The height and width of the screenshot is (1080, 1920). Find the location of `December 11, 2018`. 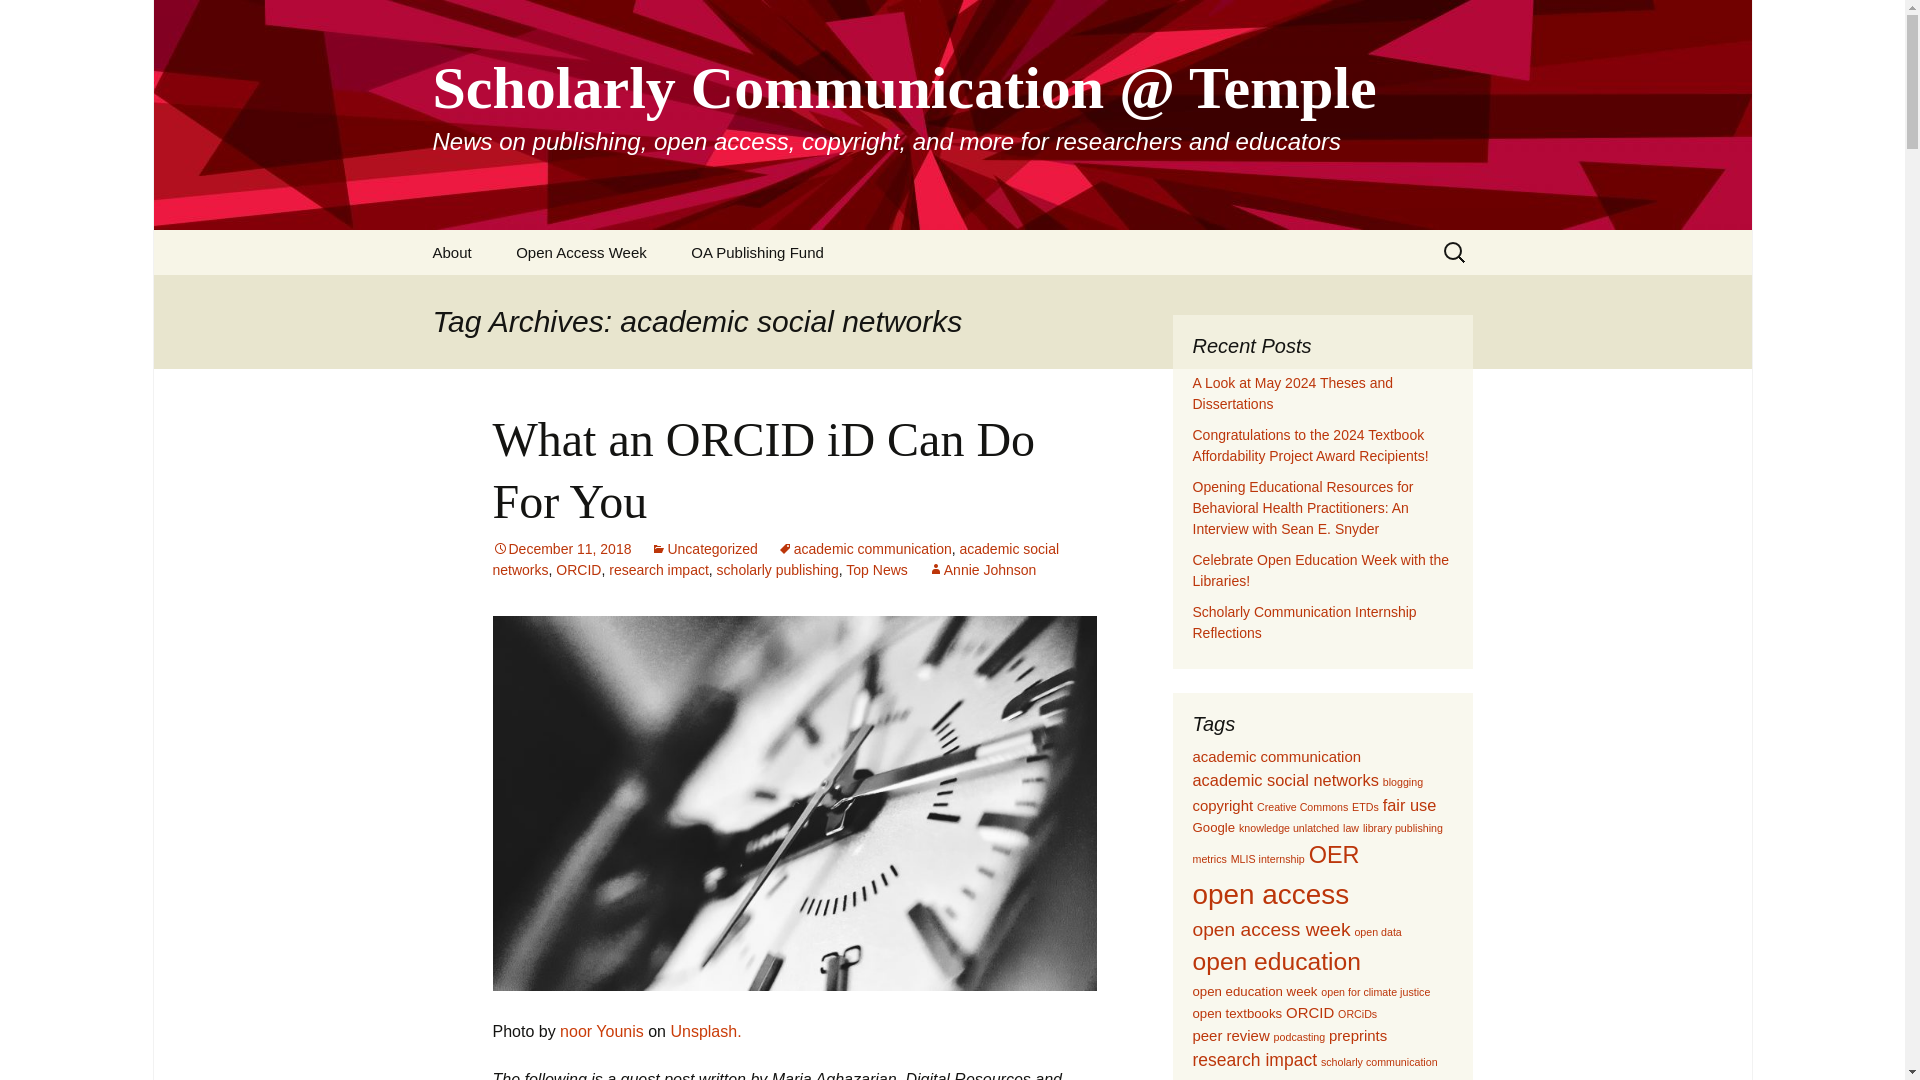

December 11, 2018 is located at coordinates (561, 549).